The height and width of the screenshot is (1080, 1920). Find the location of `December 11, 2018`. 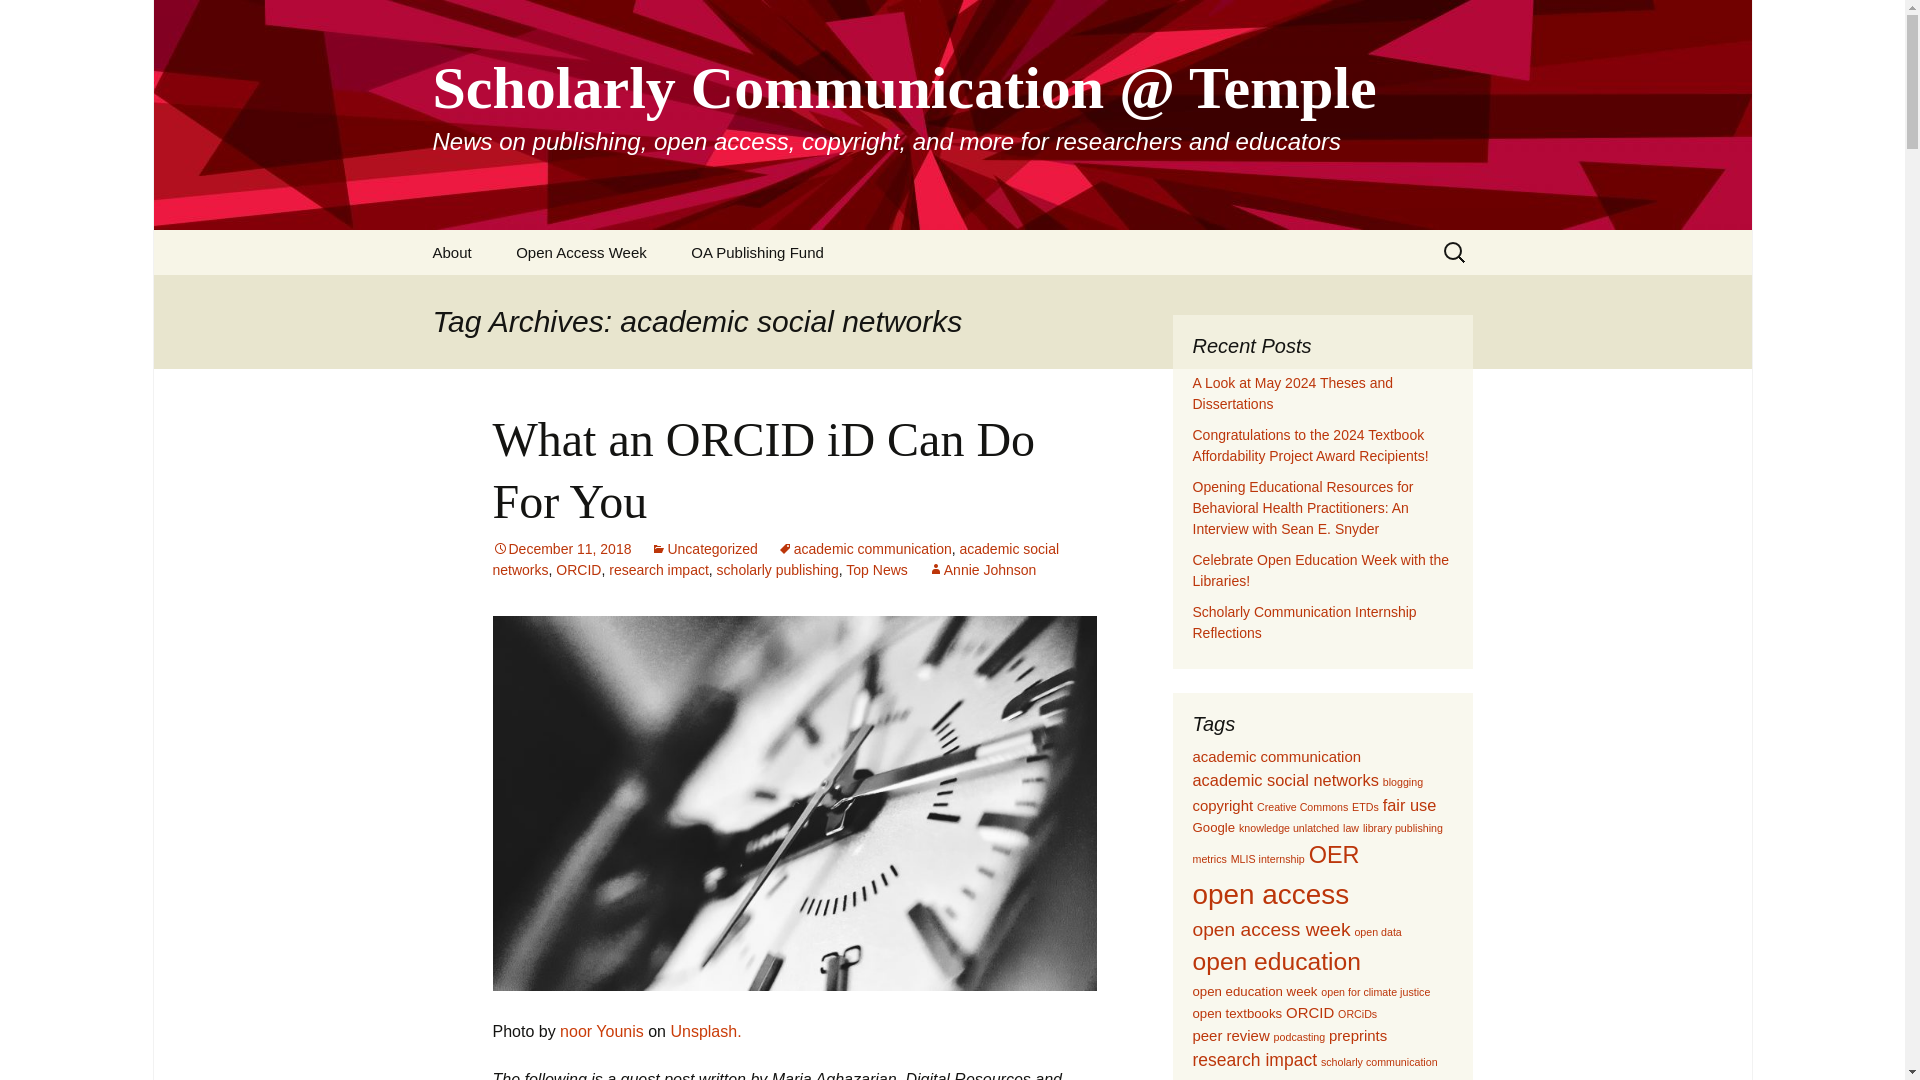

December 11, 2018 is located at coordinates (561, 549).